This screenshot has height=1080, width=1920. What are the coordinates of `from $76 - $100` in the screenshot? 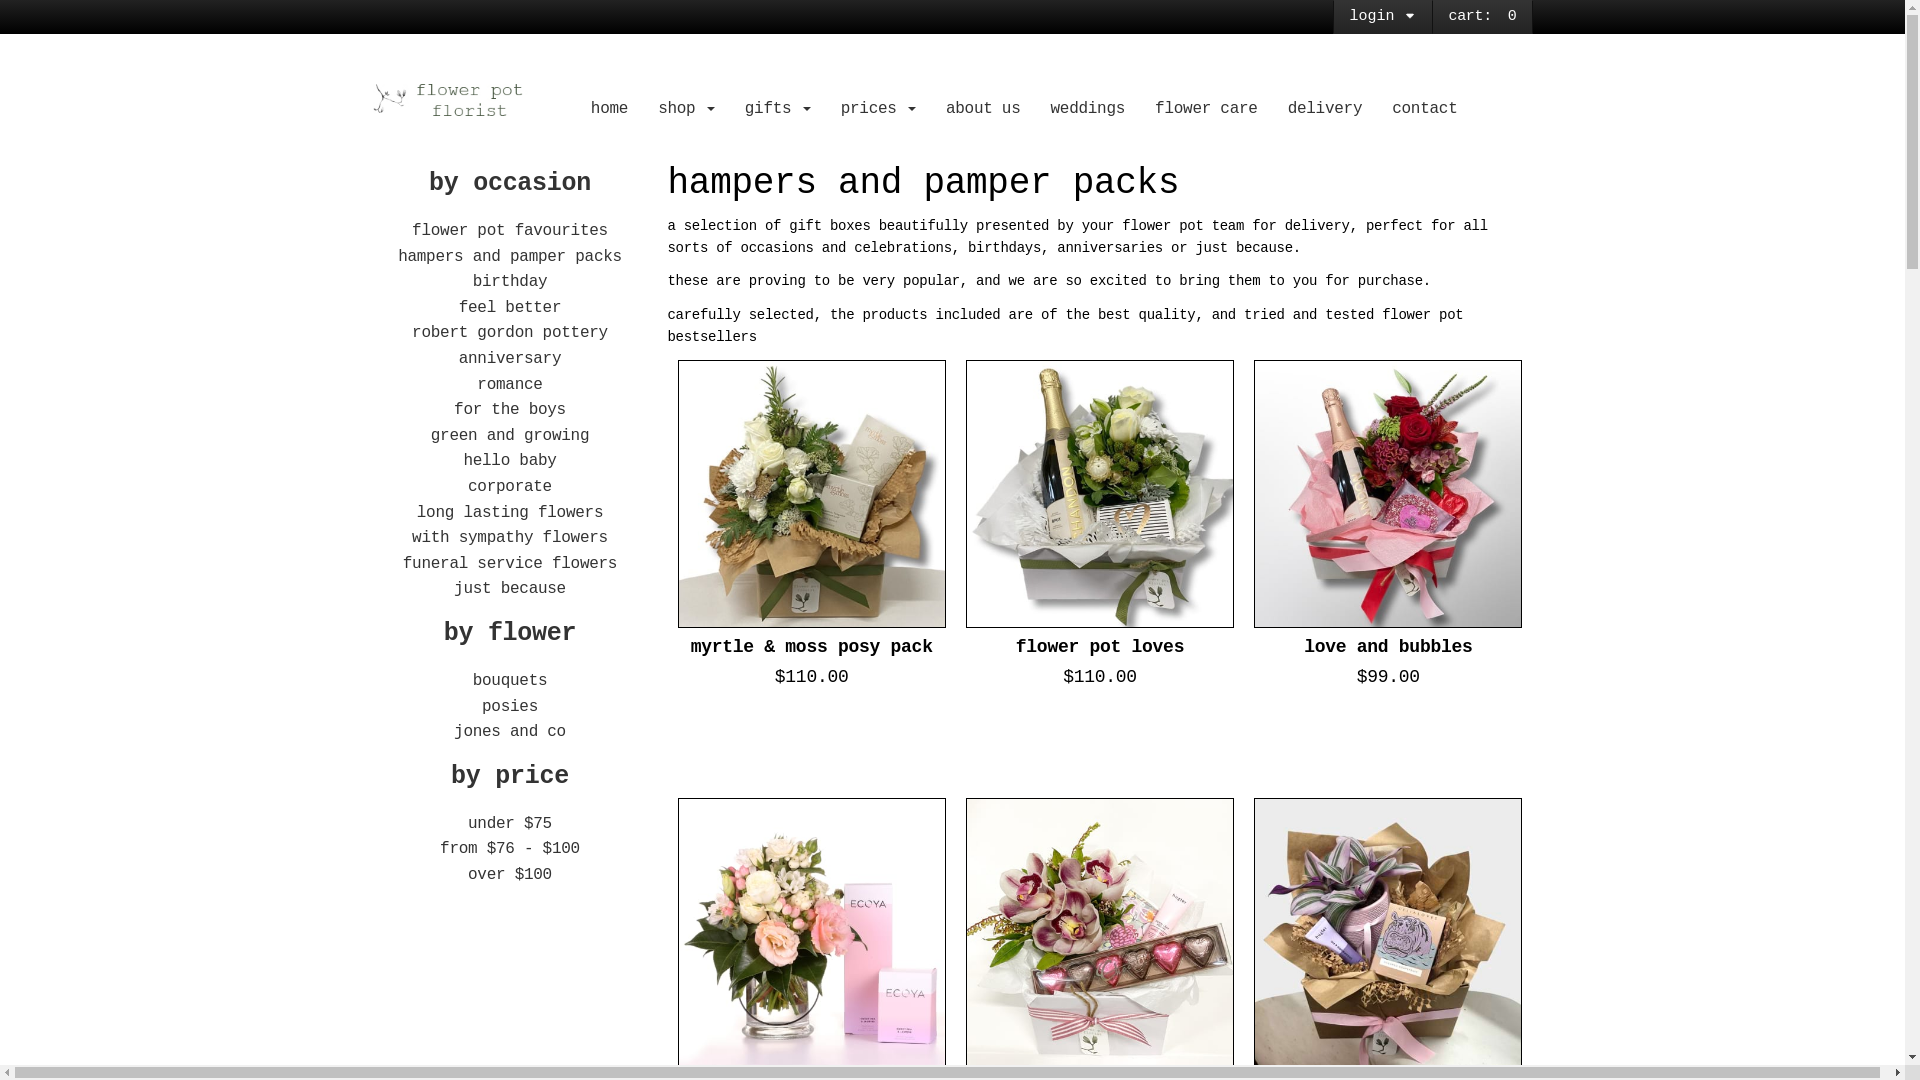 It's located at (510, 849).